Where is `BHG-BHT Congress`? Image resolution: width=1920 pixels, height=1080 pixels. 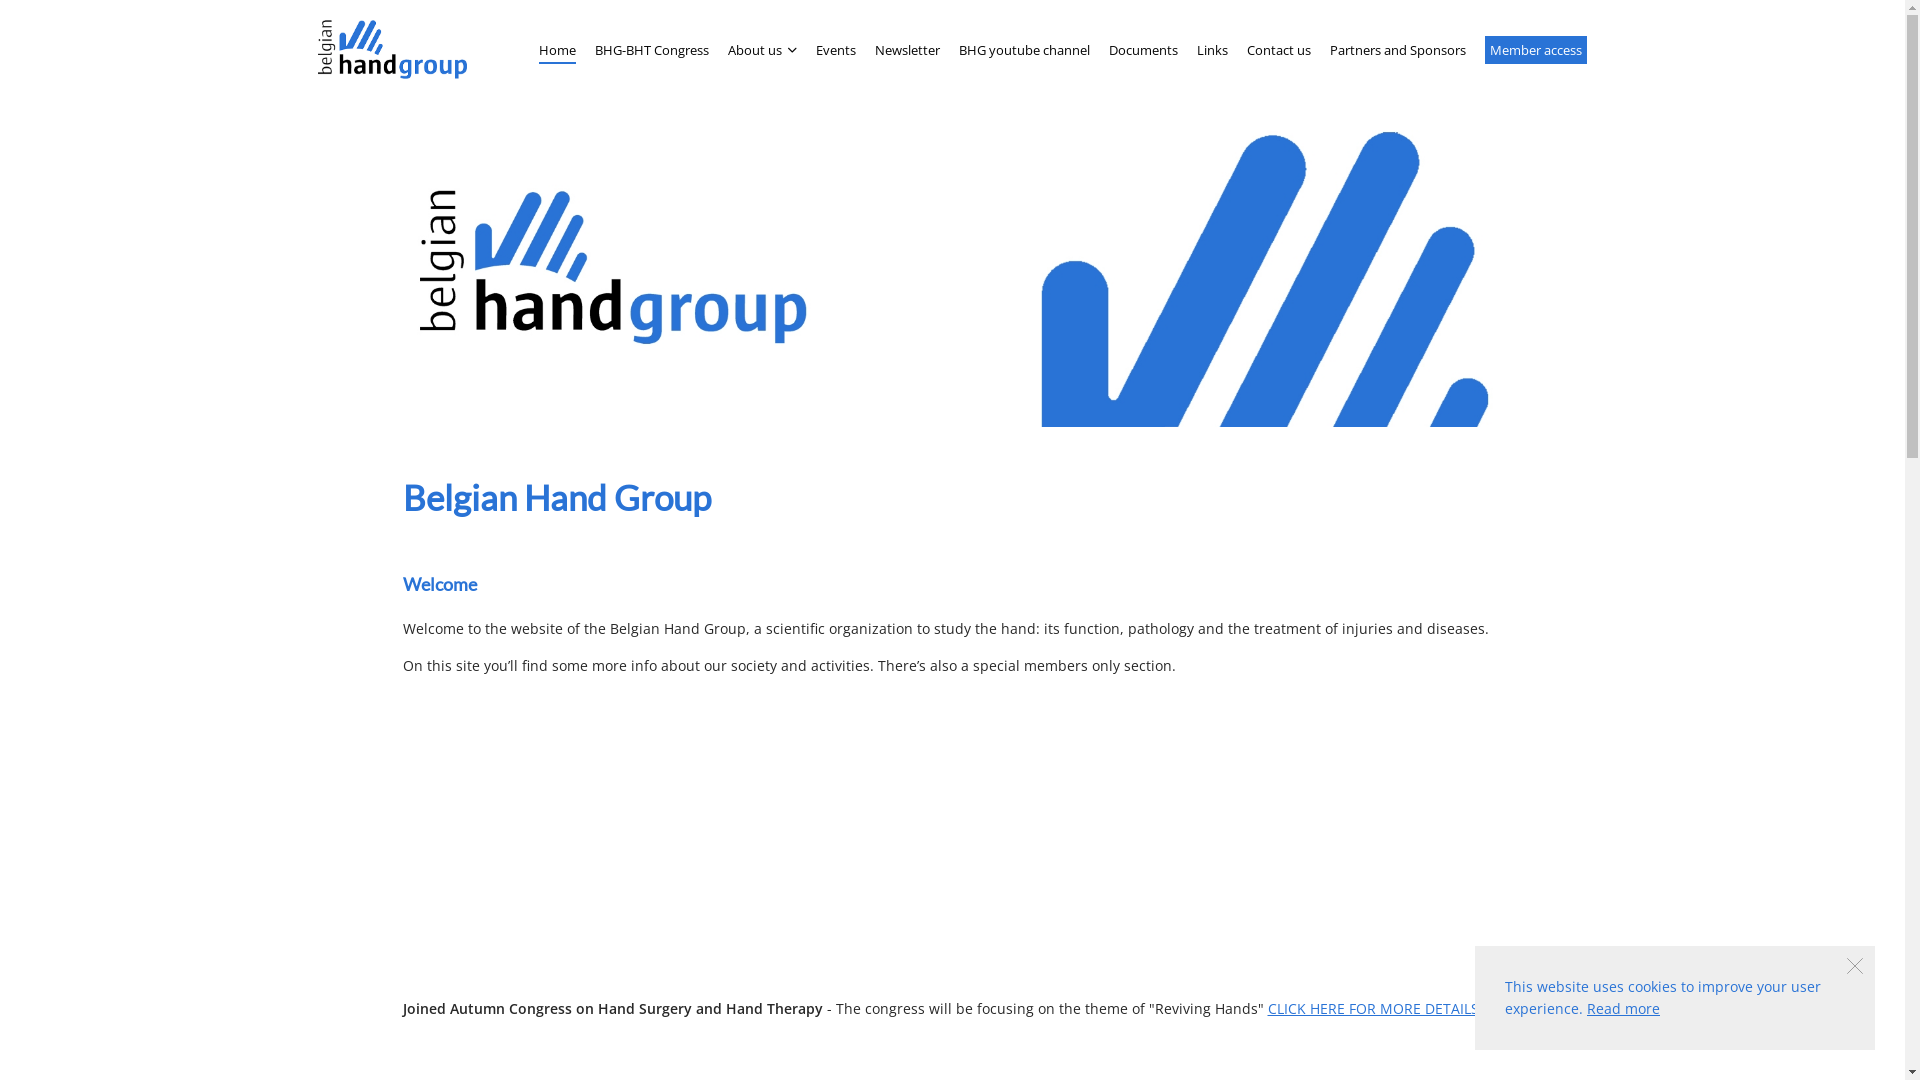
BHG-BHT Congress is located at coordinates (652, 50).